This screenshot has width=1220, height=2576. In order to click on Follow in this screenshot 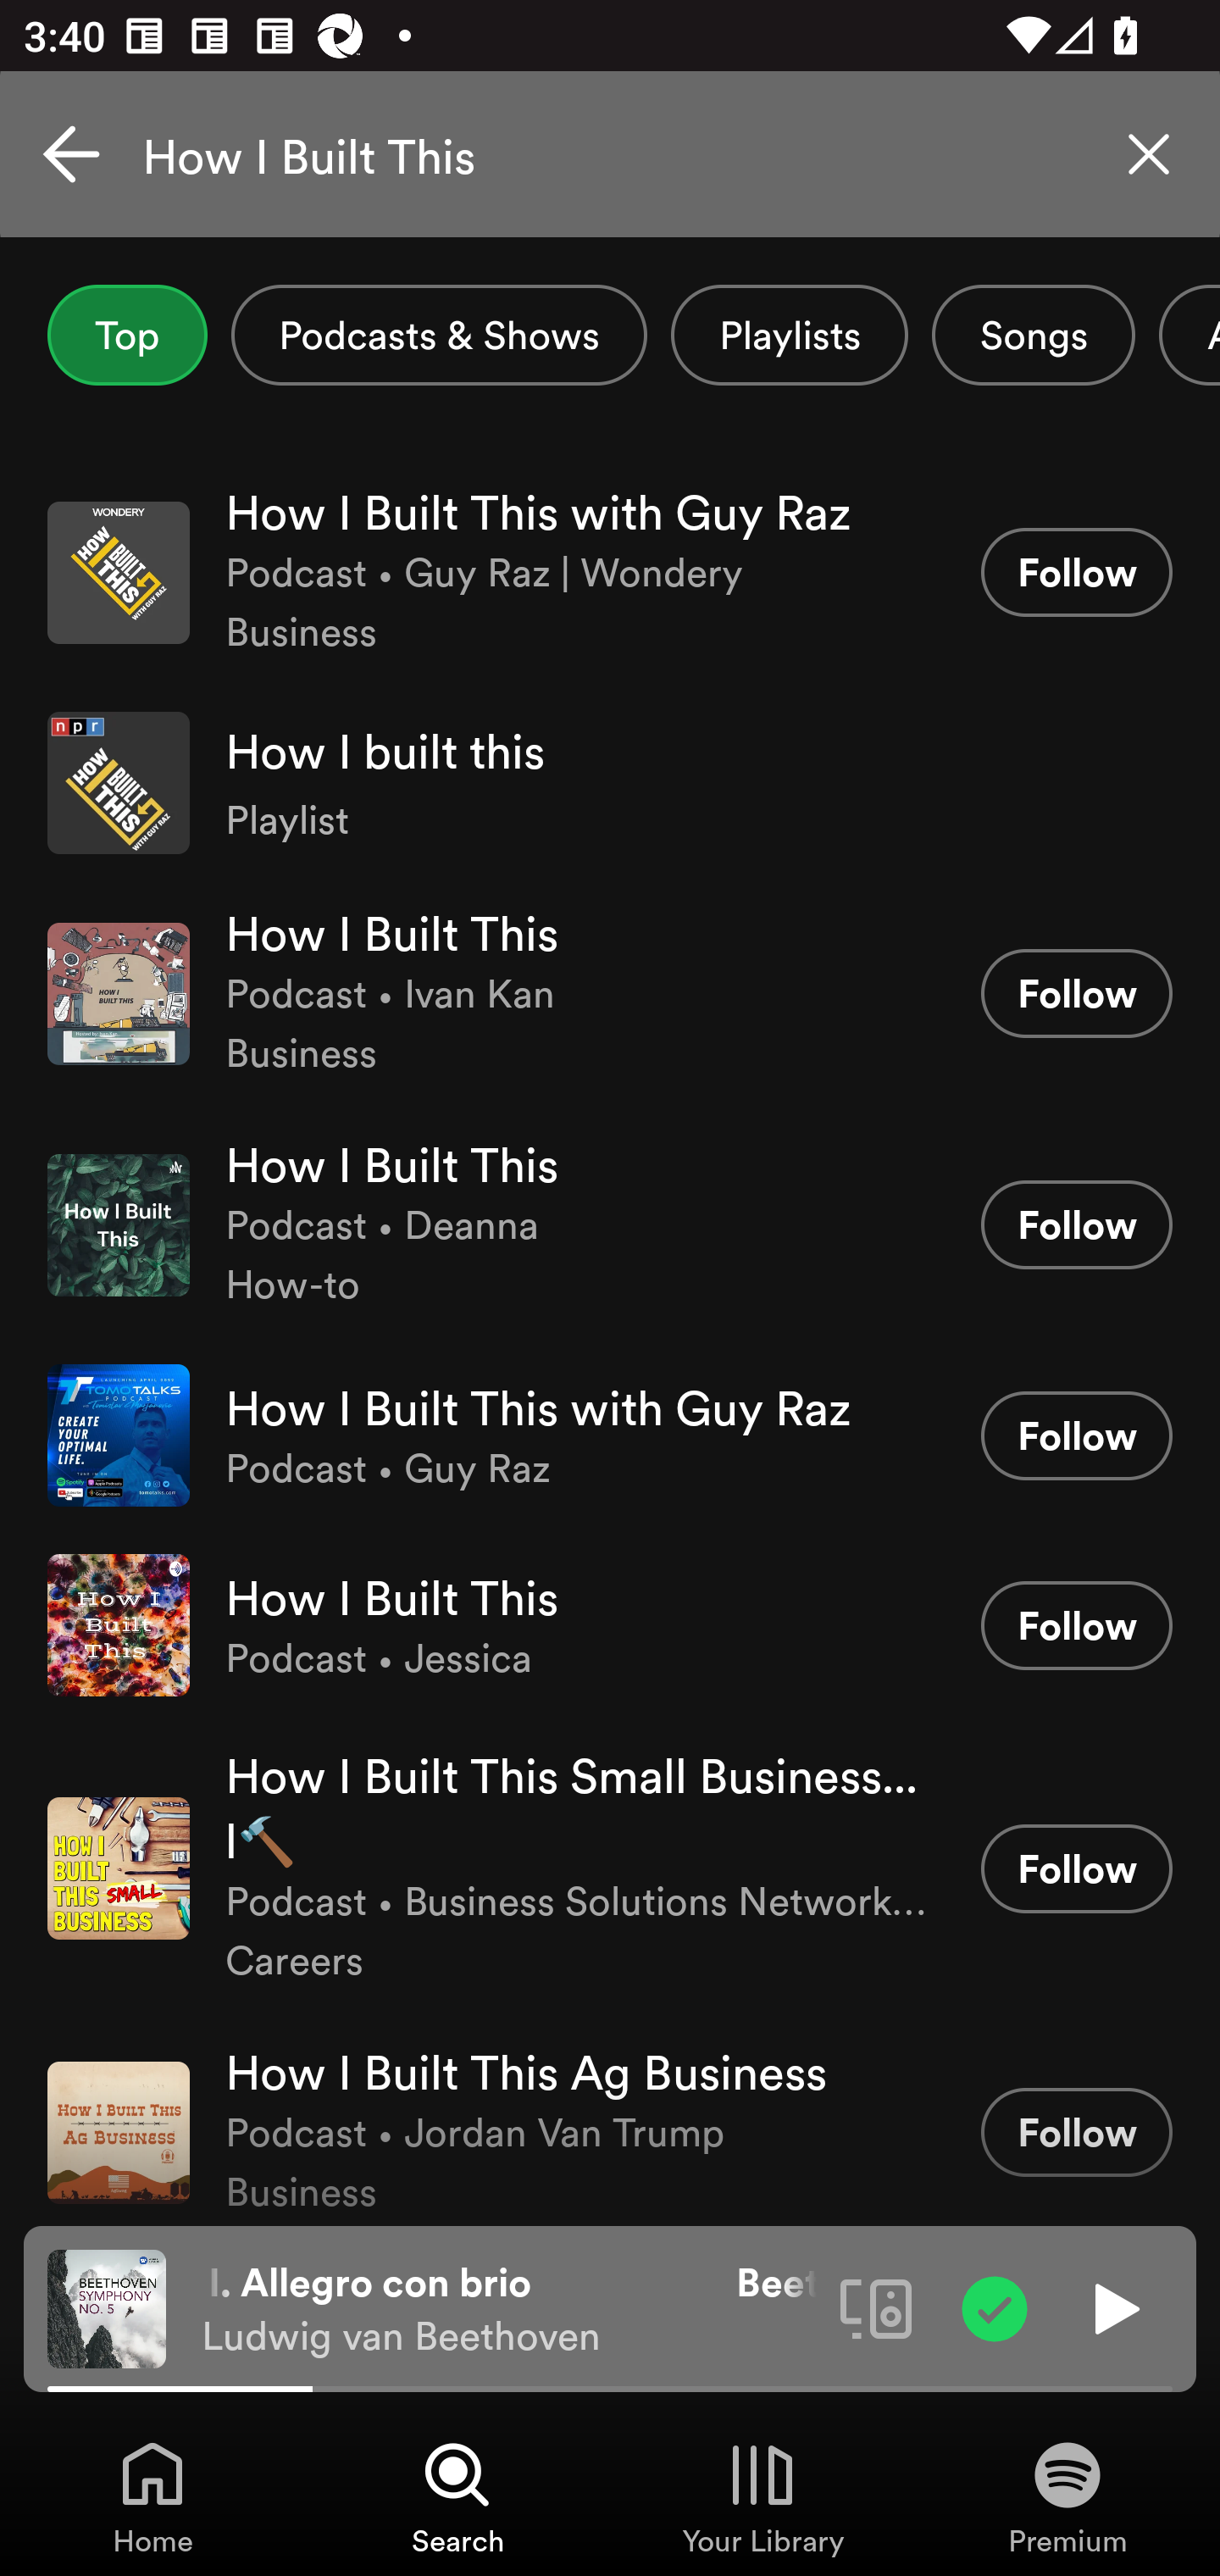, I will do `click(1076, 993)`.